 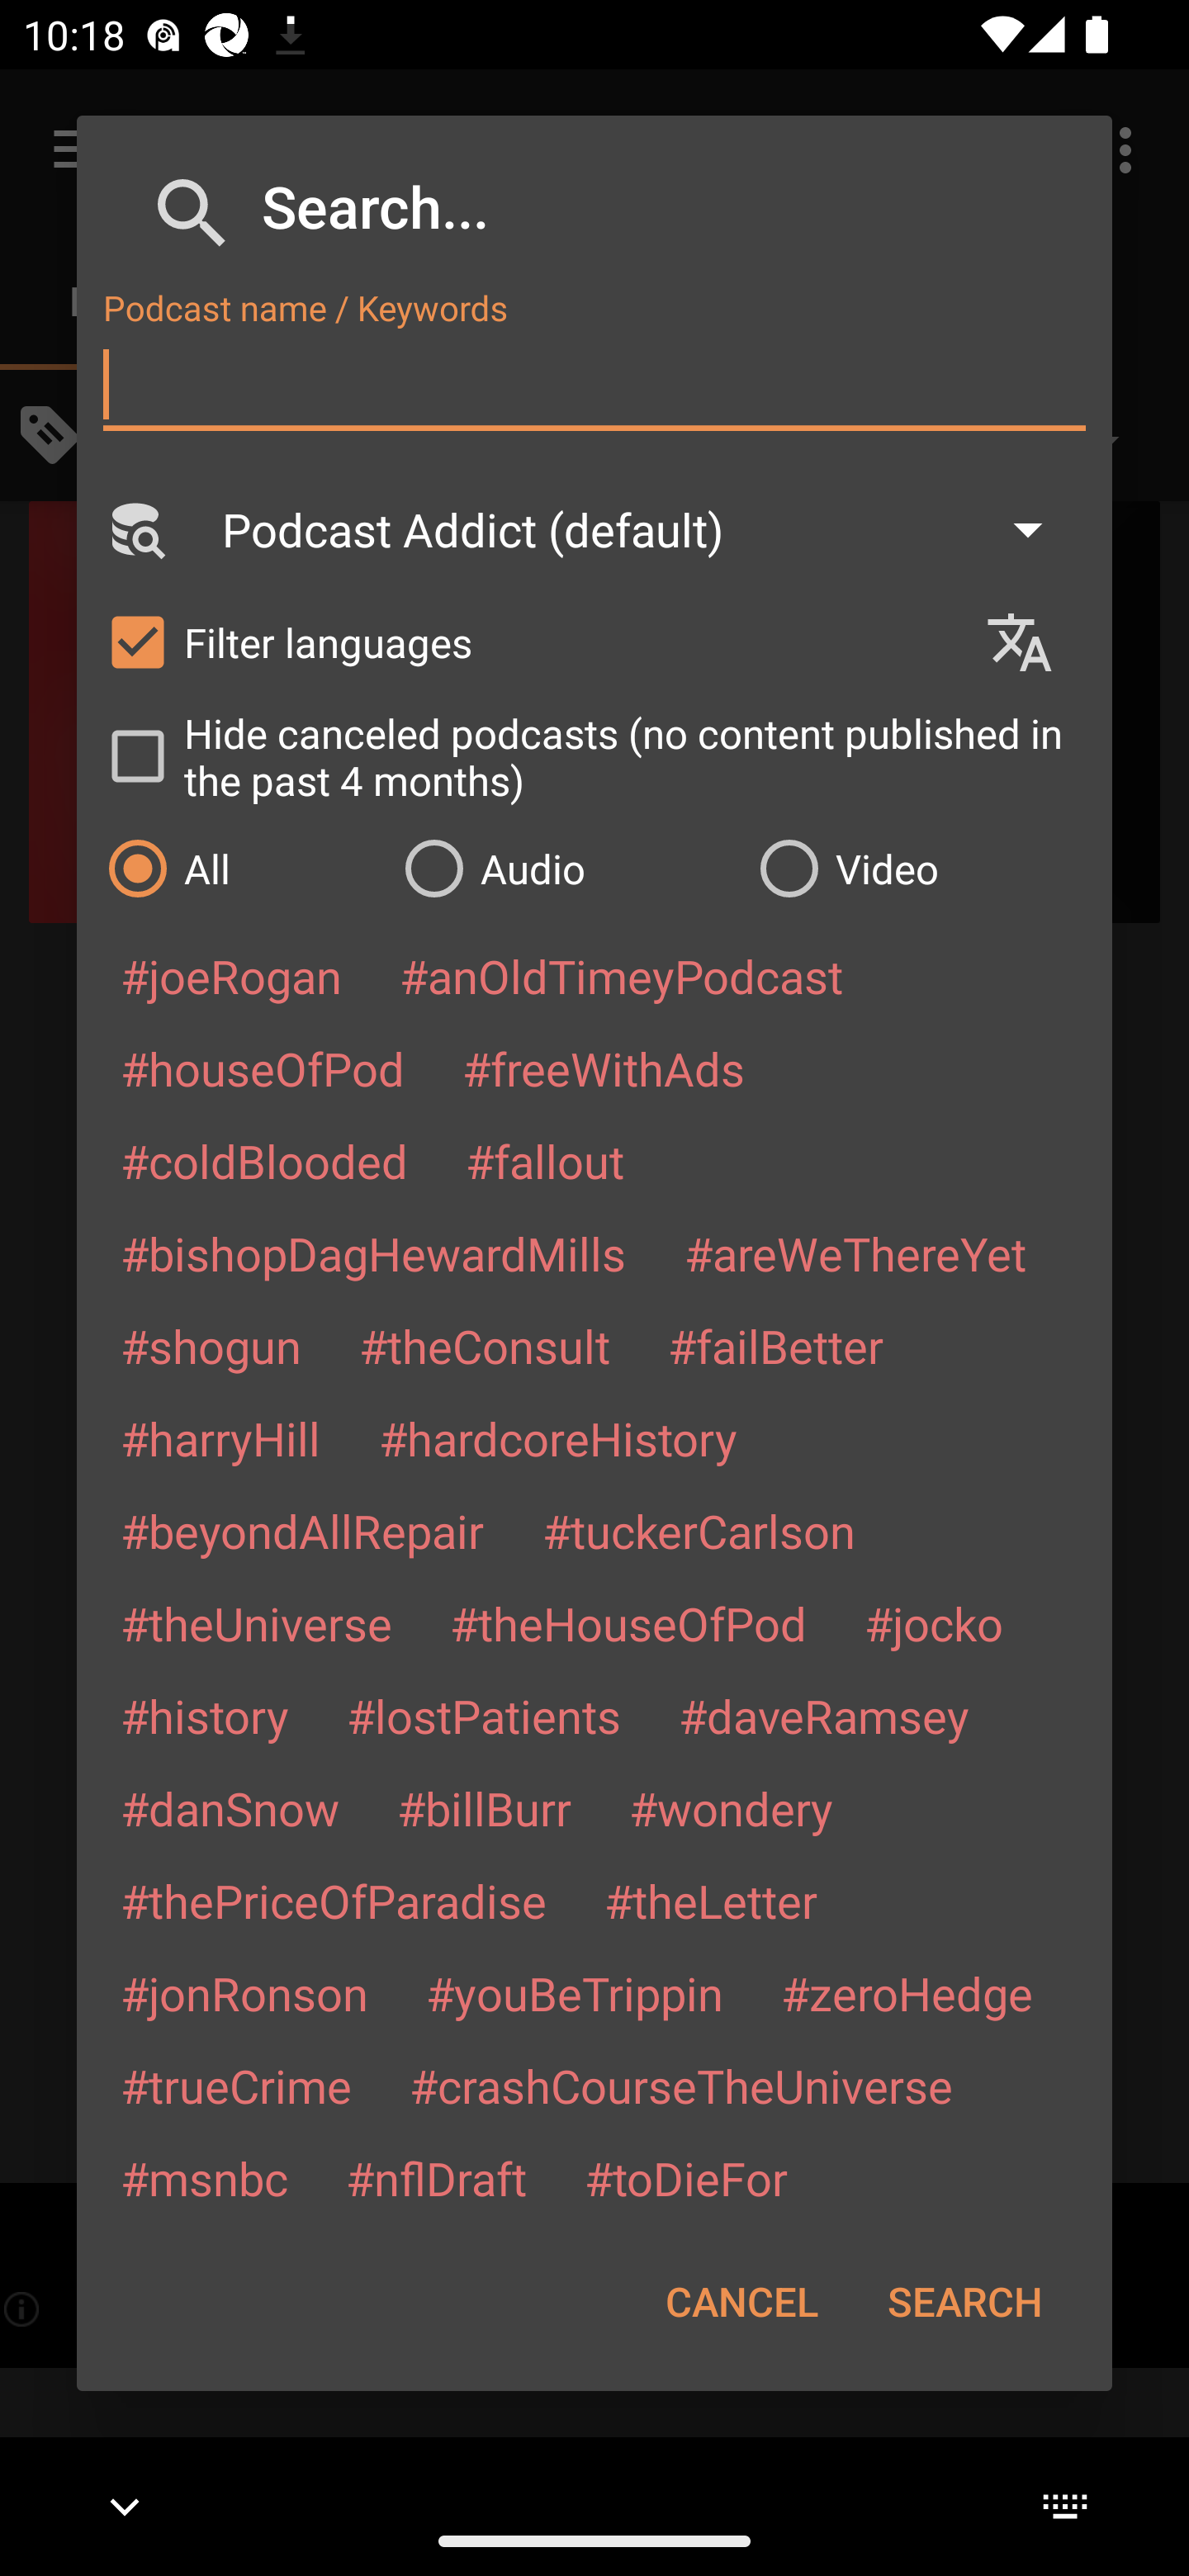 I want to click on #msnbc, so click(x=203, y=2177).